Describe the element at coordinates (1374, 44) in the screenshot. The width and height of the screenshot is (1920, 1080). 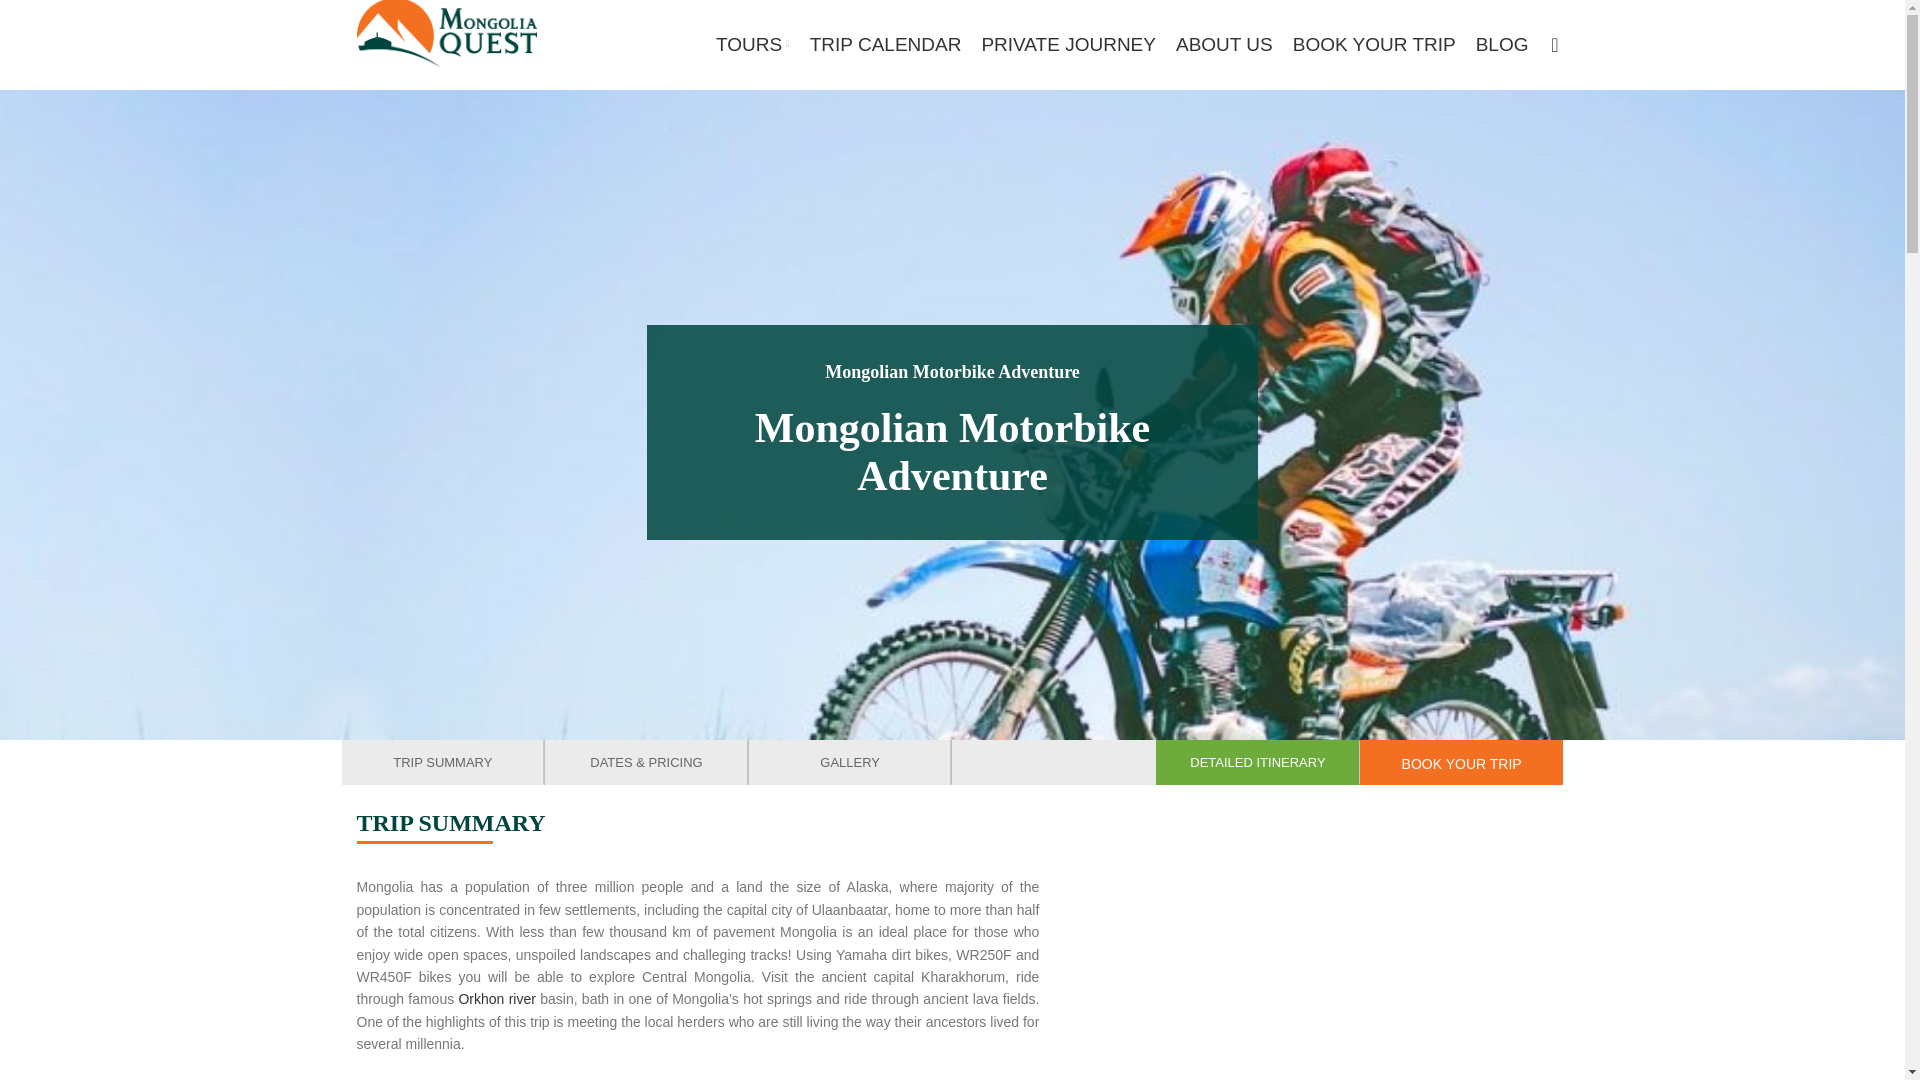
I see `BOOK YOUR TRIP` at that location.